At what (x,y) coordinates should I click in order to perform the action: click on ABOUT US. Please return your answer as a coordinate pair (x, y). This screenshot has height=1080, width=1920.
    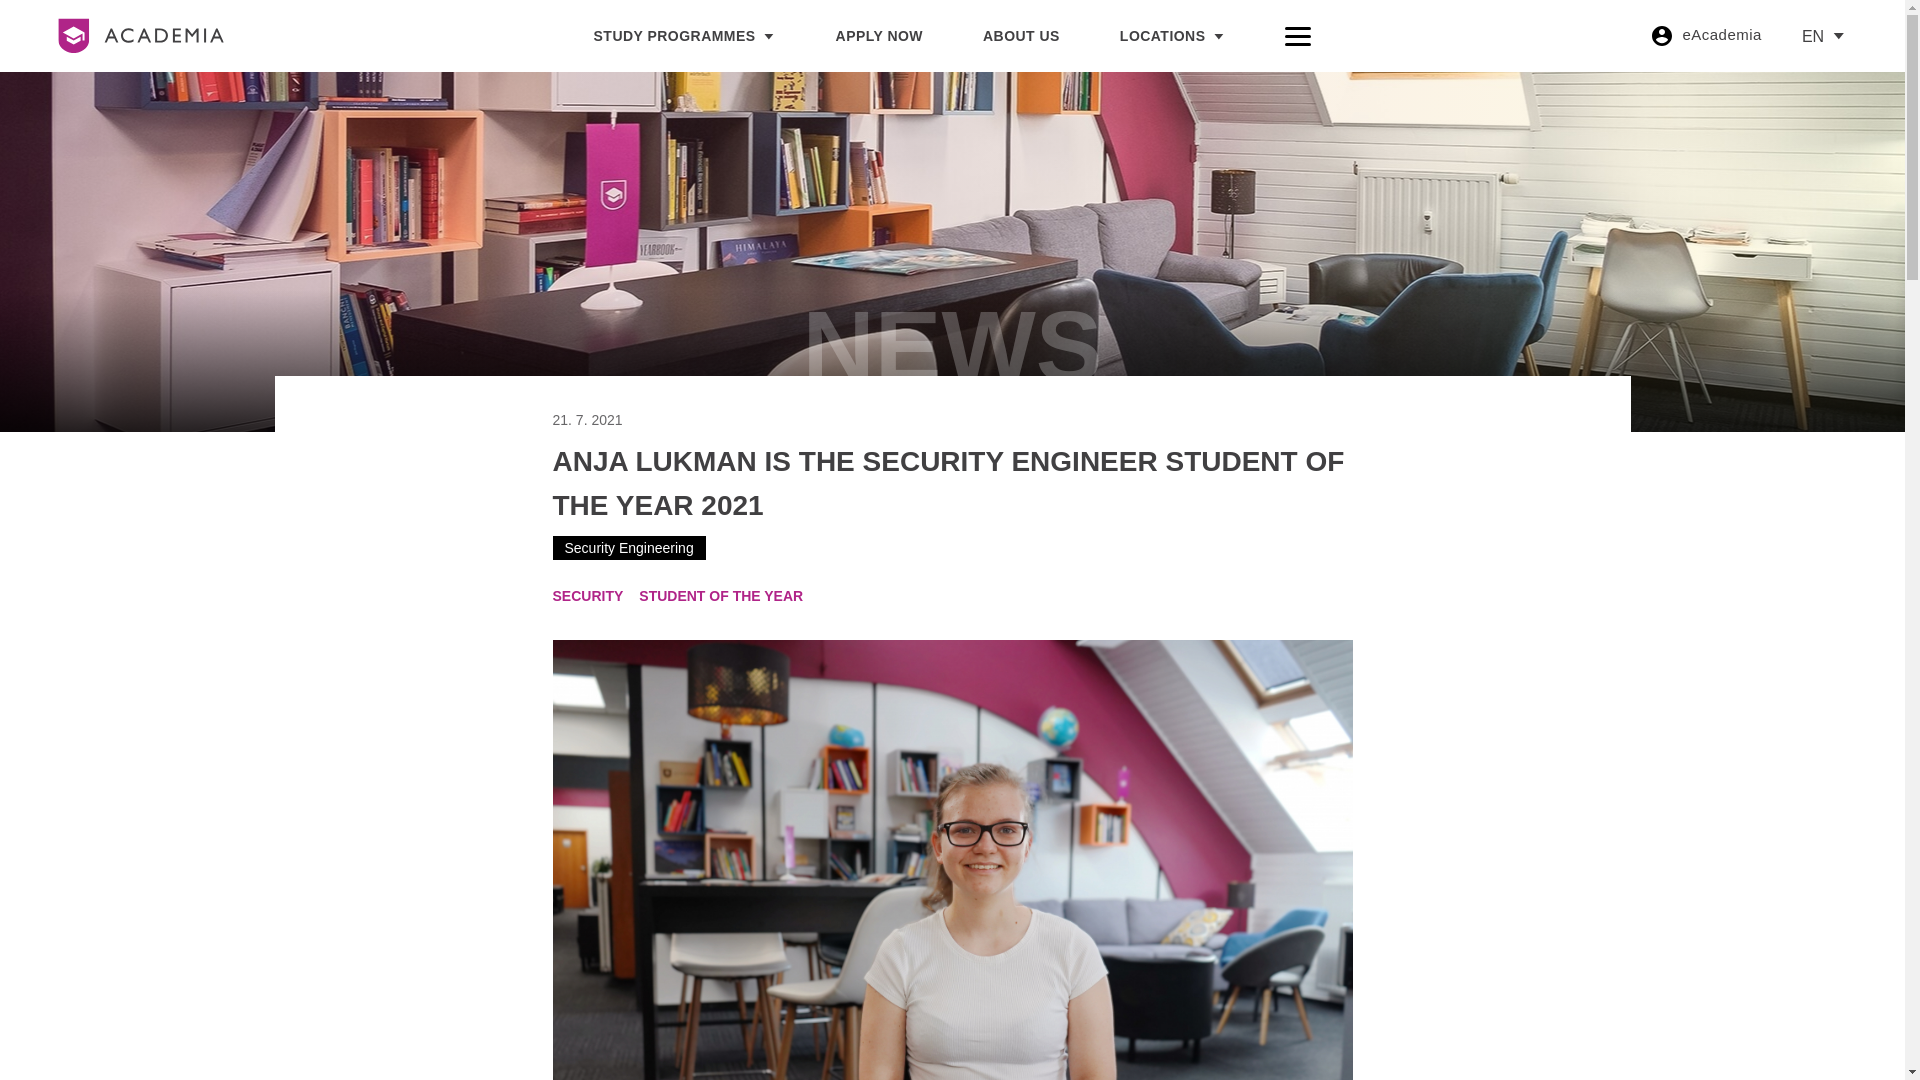
    Looking at the image, I should click on (1021, 36).